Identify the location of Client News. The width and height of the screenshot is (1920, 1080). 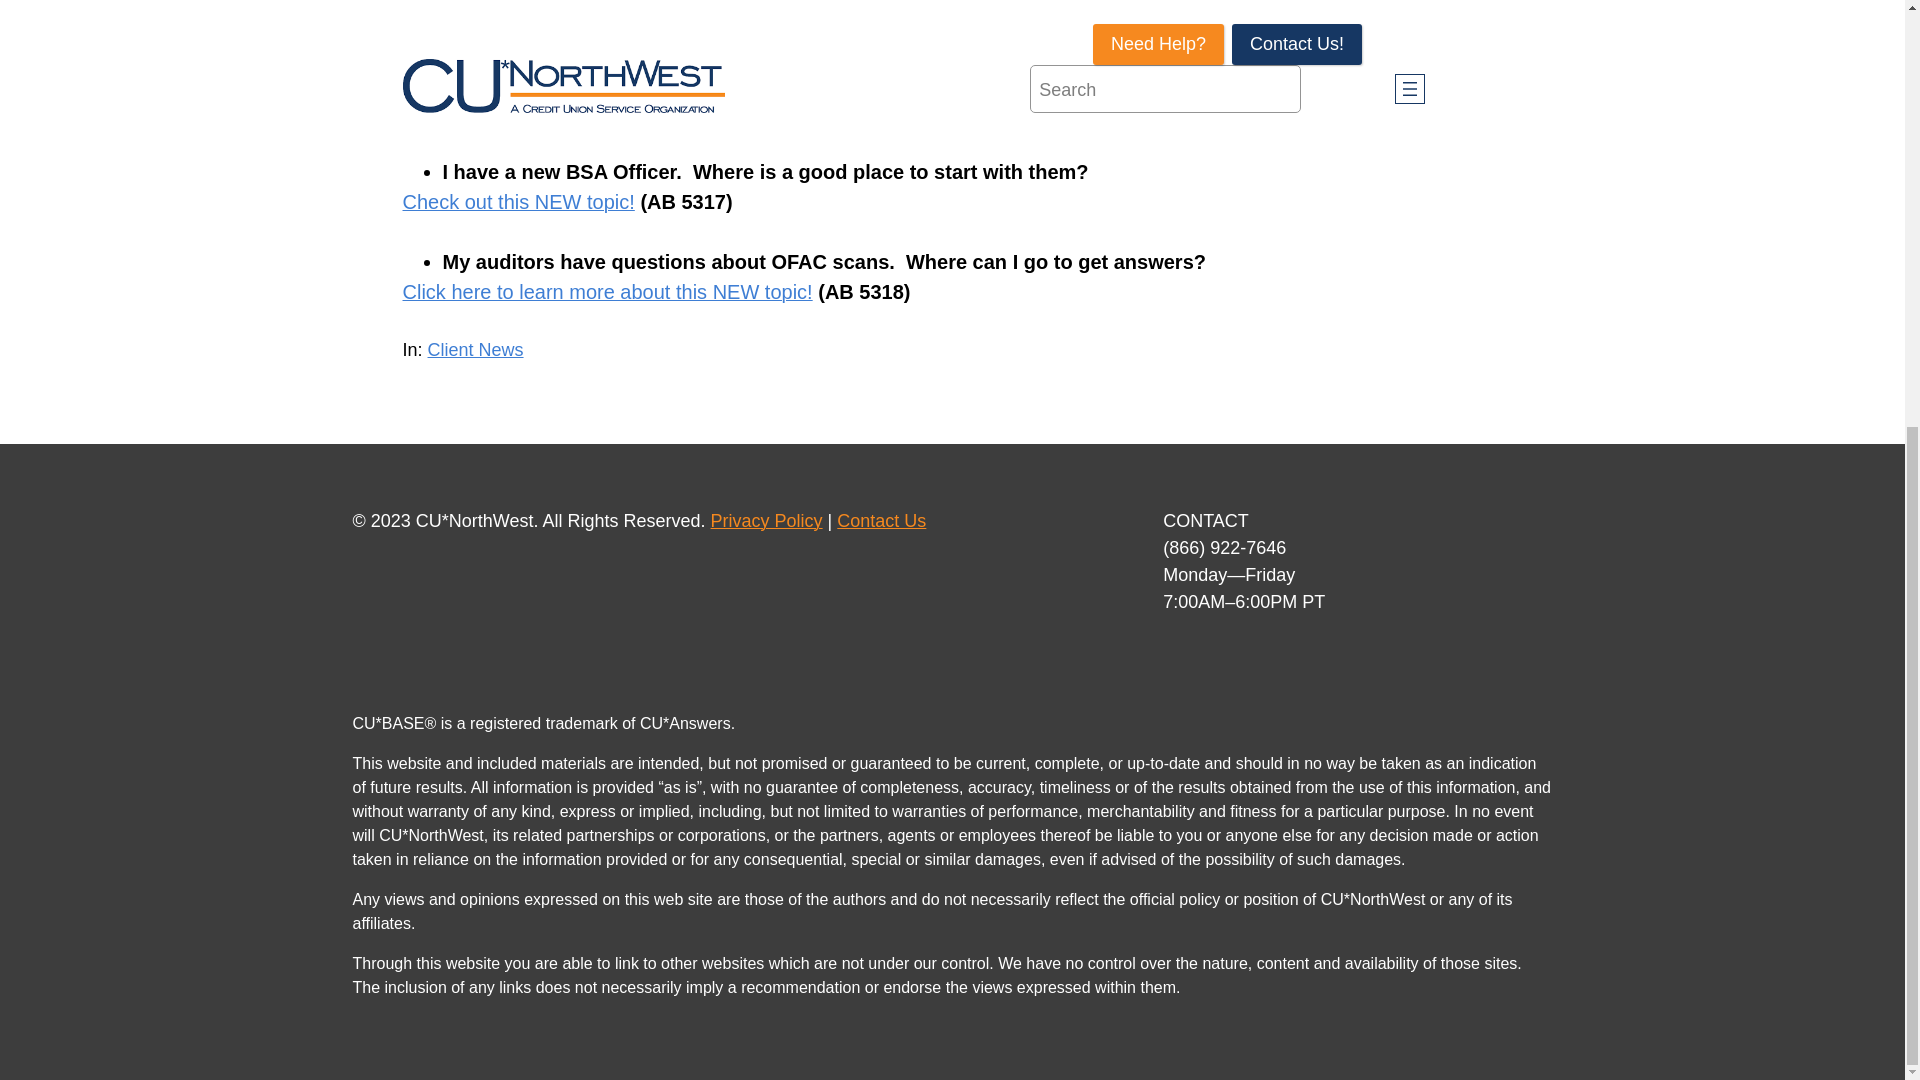
(476, 350).